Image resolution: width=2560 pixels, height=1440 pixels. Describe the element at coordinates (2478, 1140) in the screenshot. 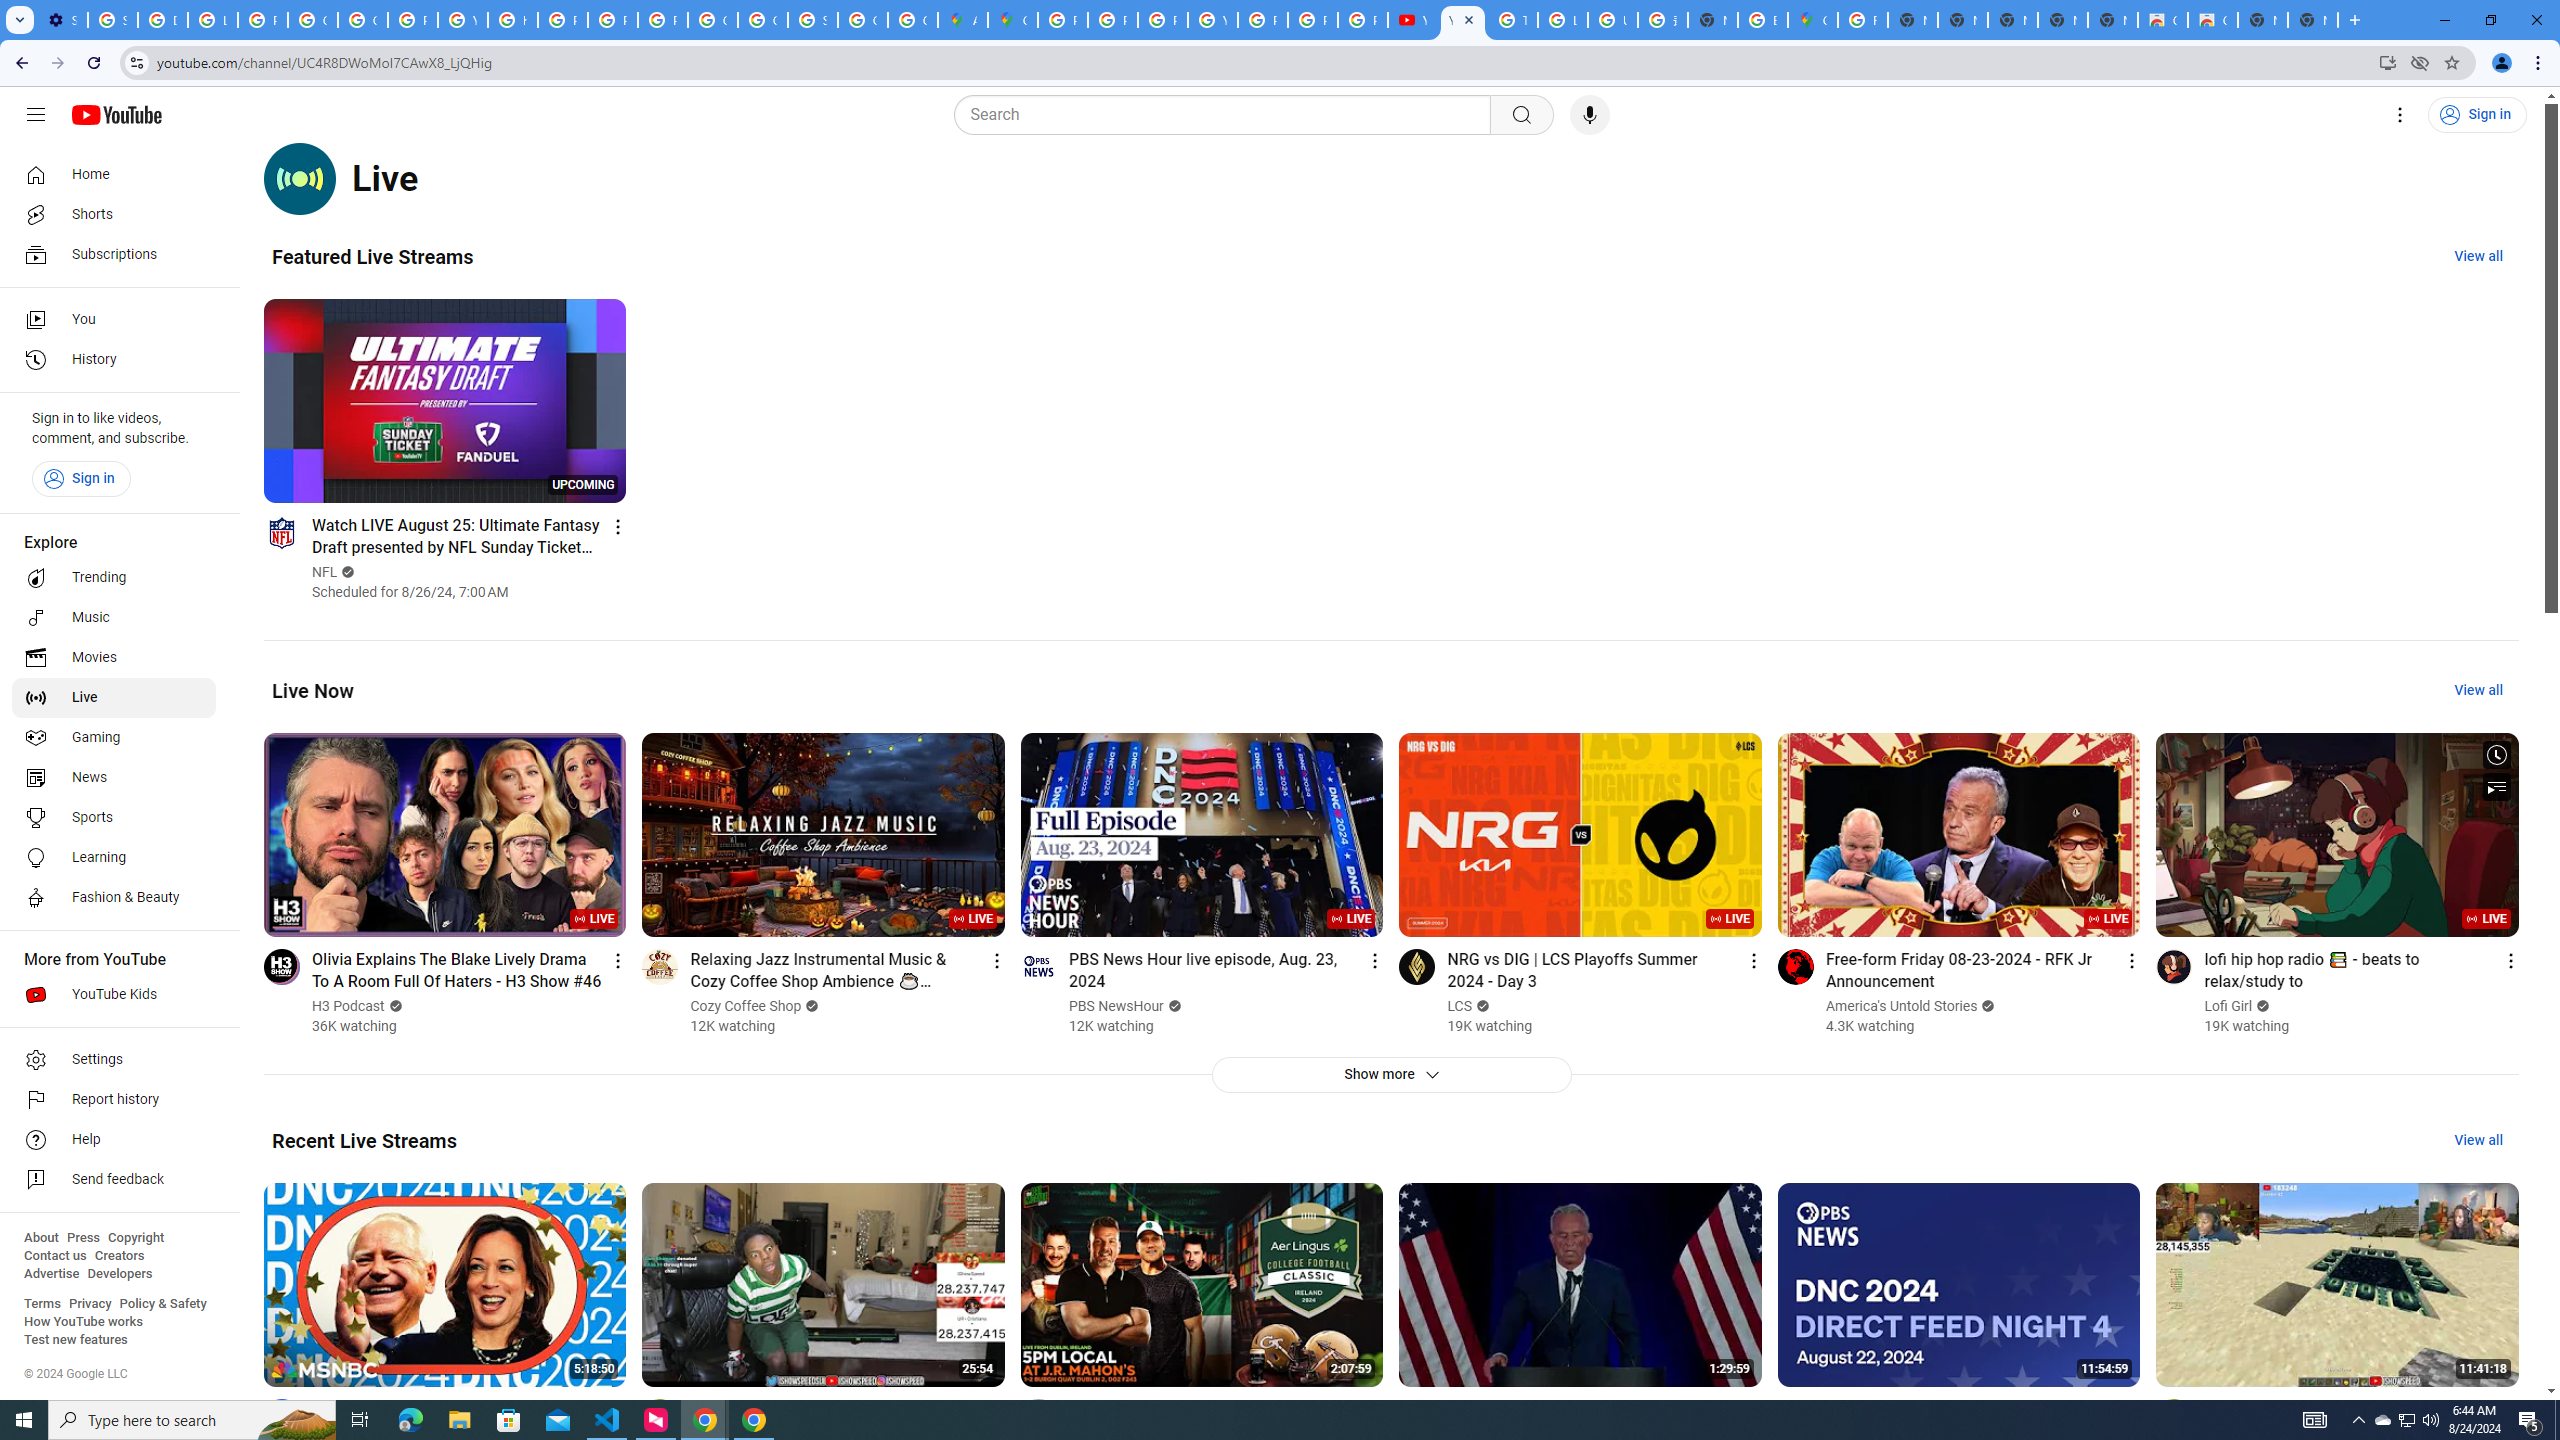

I see `View all` at that location.